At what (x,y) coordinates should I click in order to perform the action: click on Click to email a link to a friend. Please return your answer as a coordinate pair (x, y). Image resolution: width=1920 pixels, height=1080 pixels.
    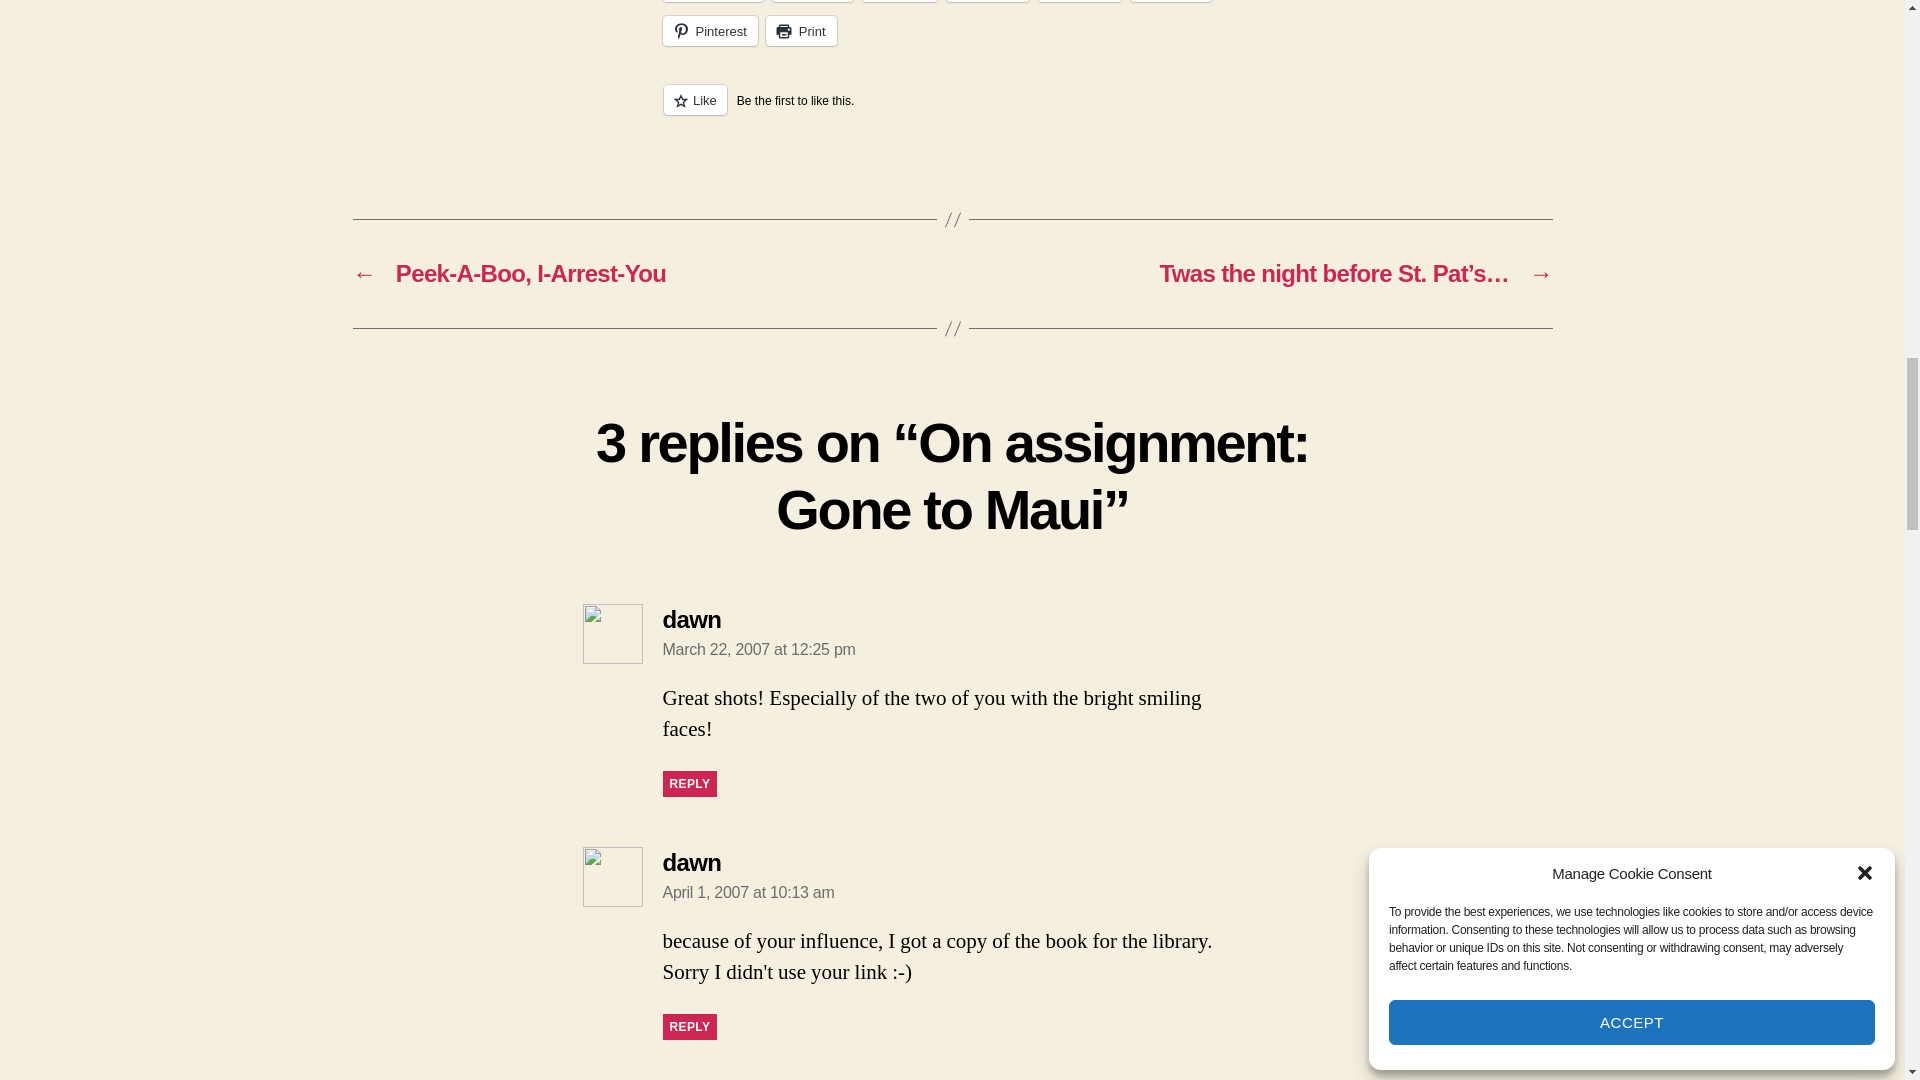
    Looking at the image, I should click on (900, 1).